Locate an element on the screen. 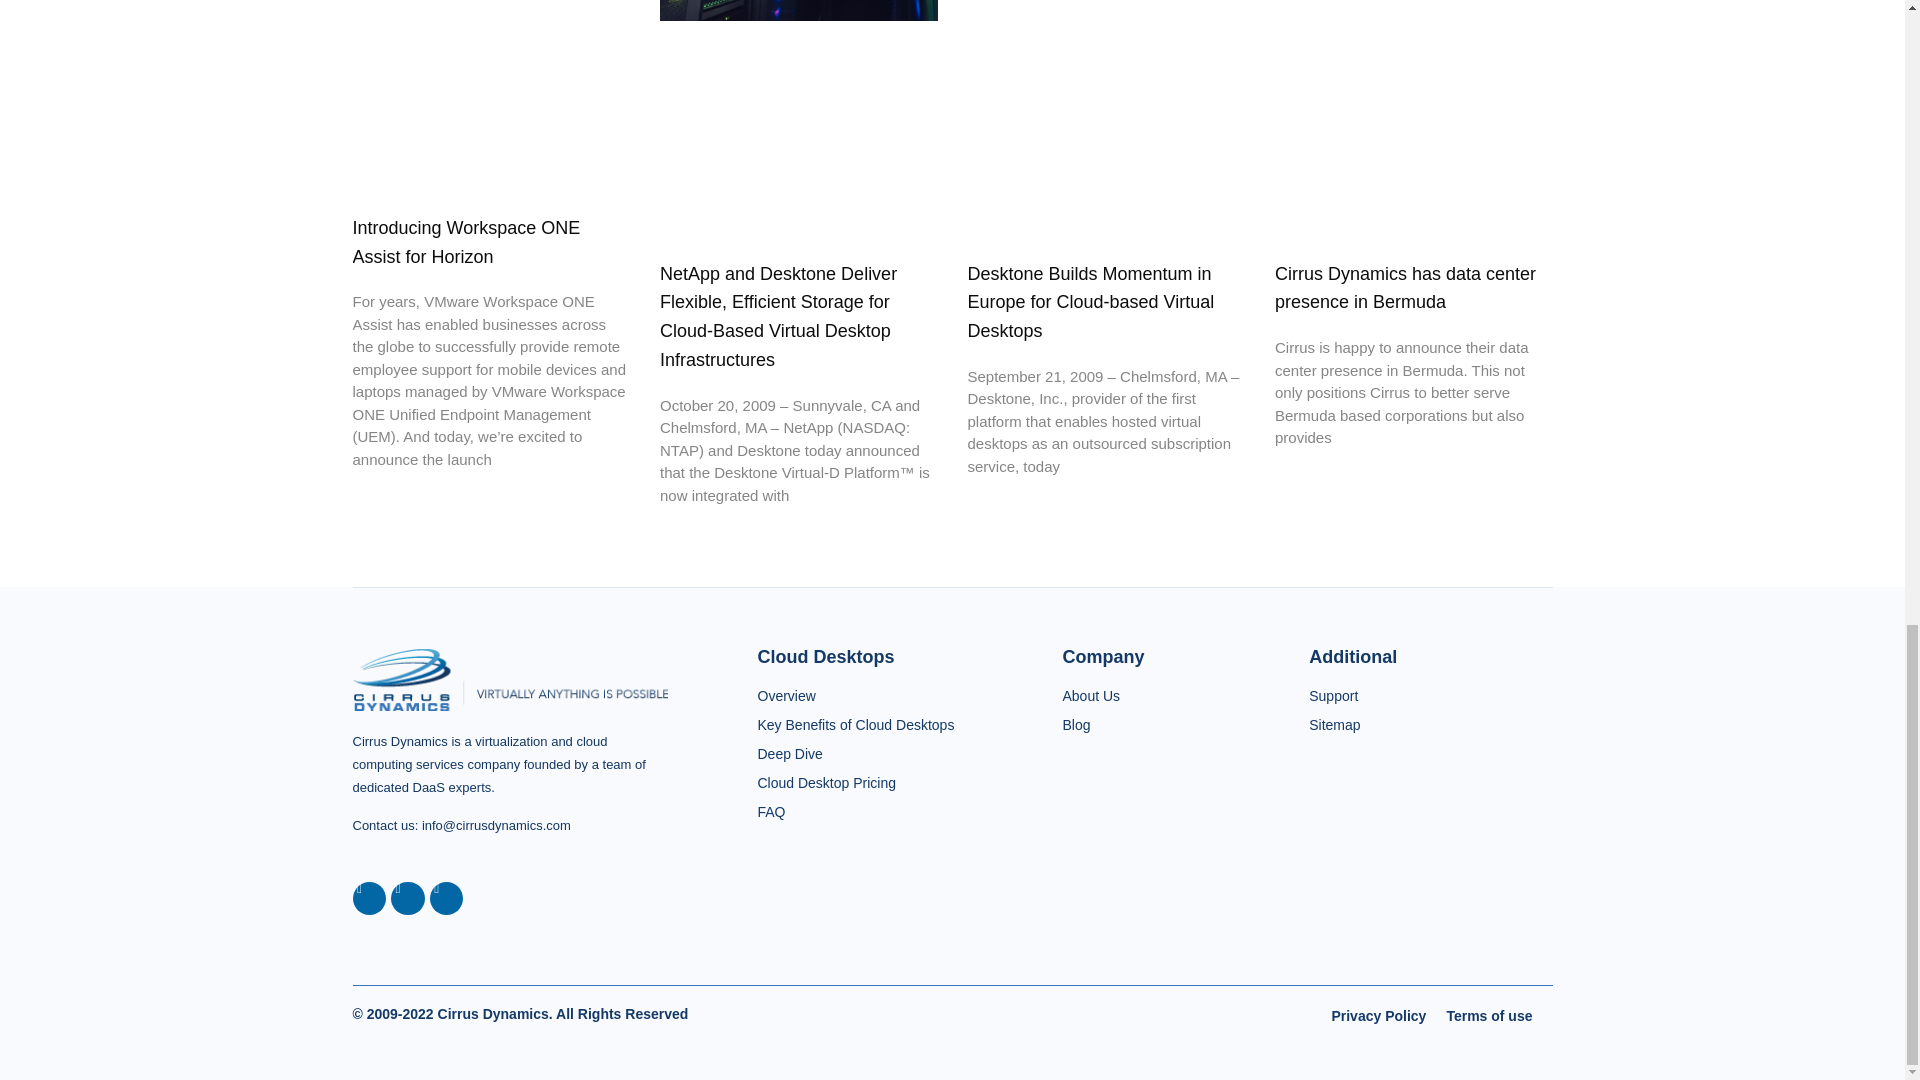 The height and width of the screenshot is (1080, 1920). Blog is located at coordinates (1162, 724).